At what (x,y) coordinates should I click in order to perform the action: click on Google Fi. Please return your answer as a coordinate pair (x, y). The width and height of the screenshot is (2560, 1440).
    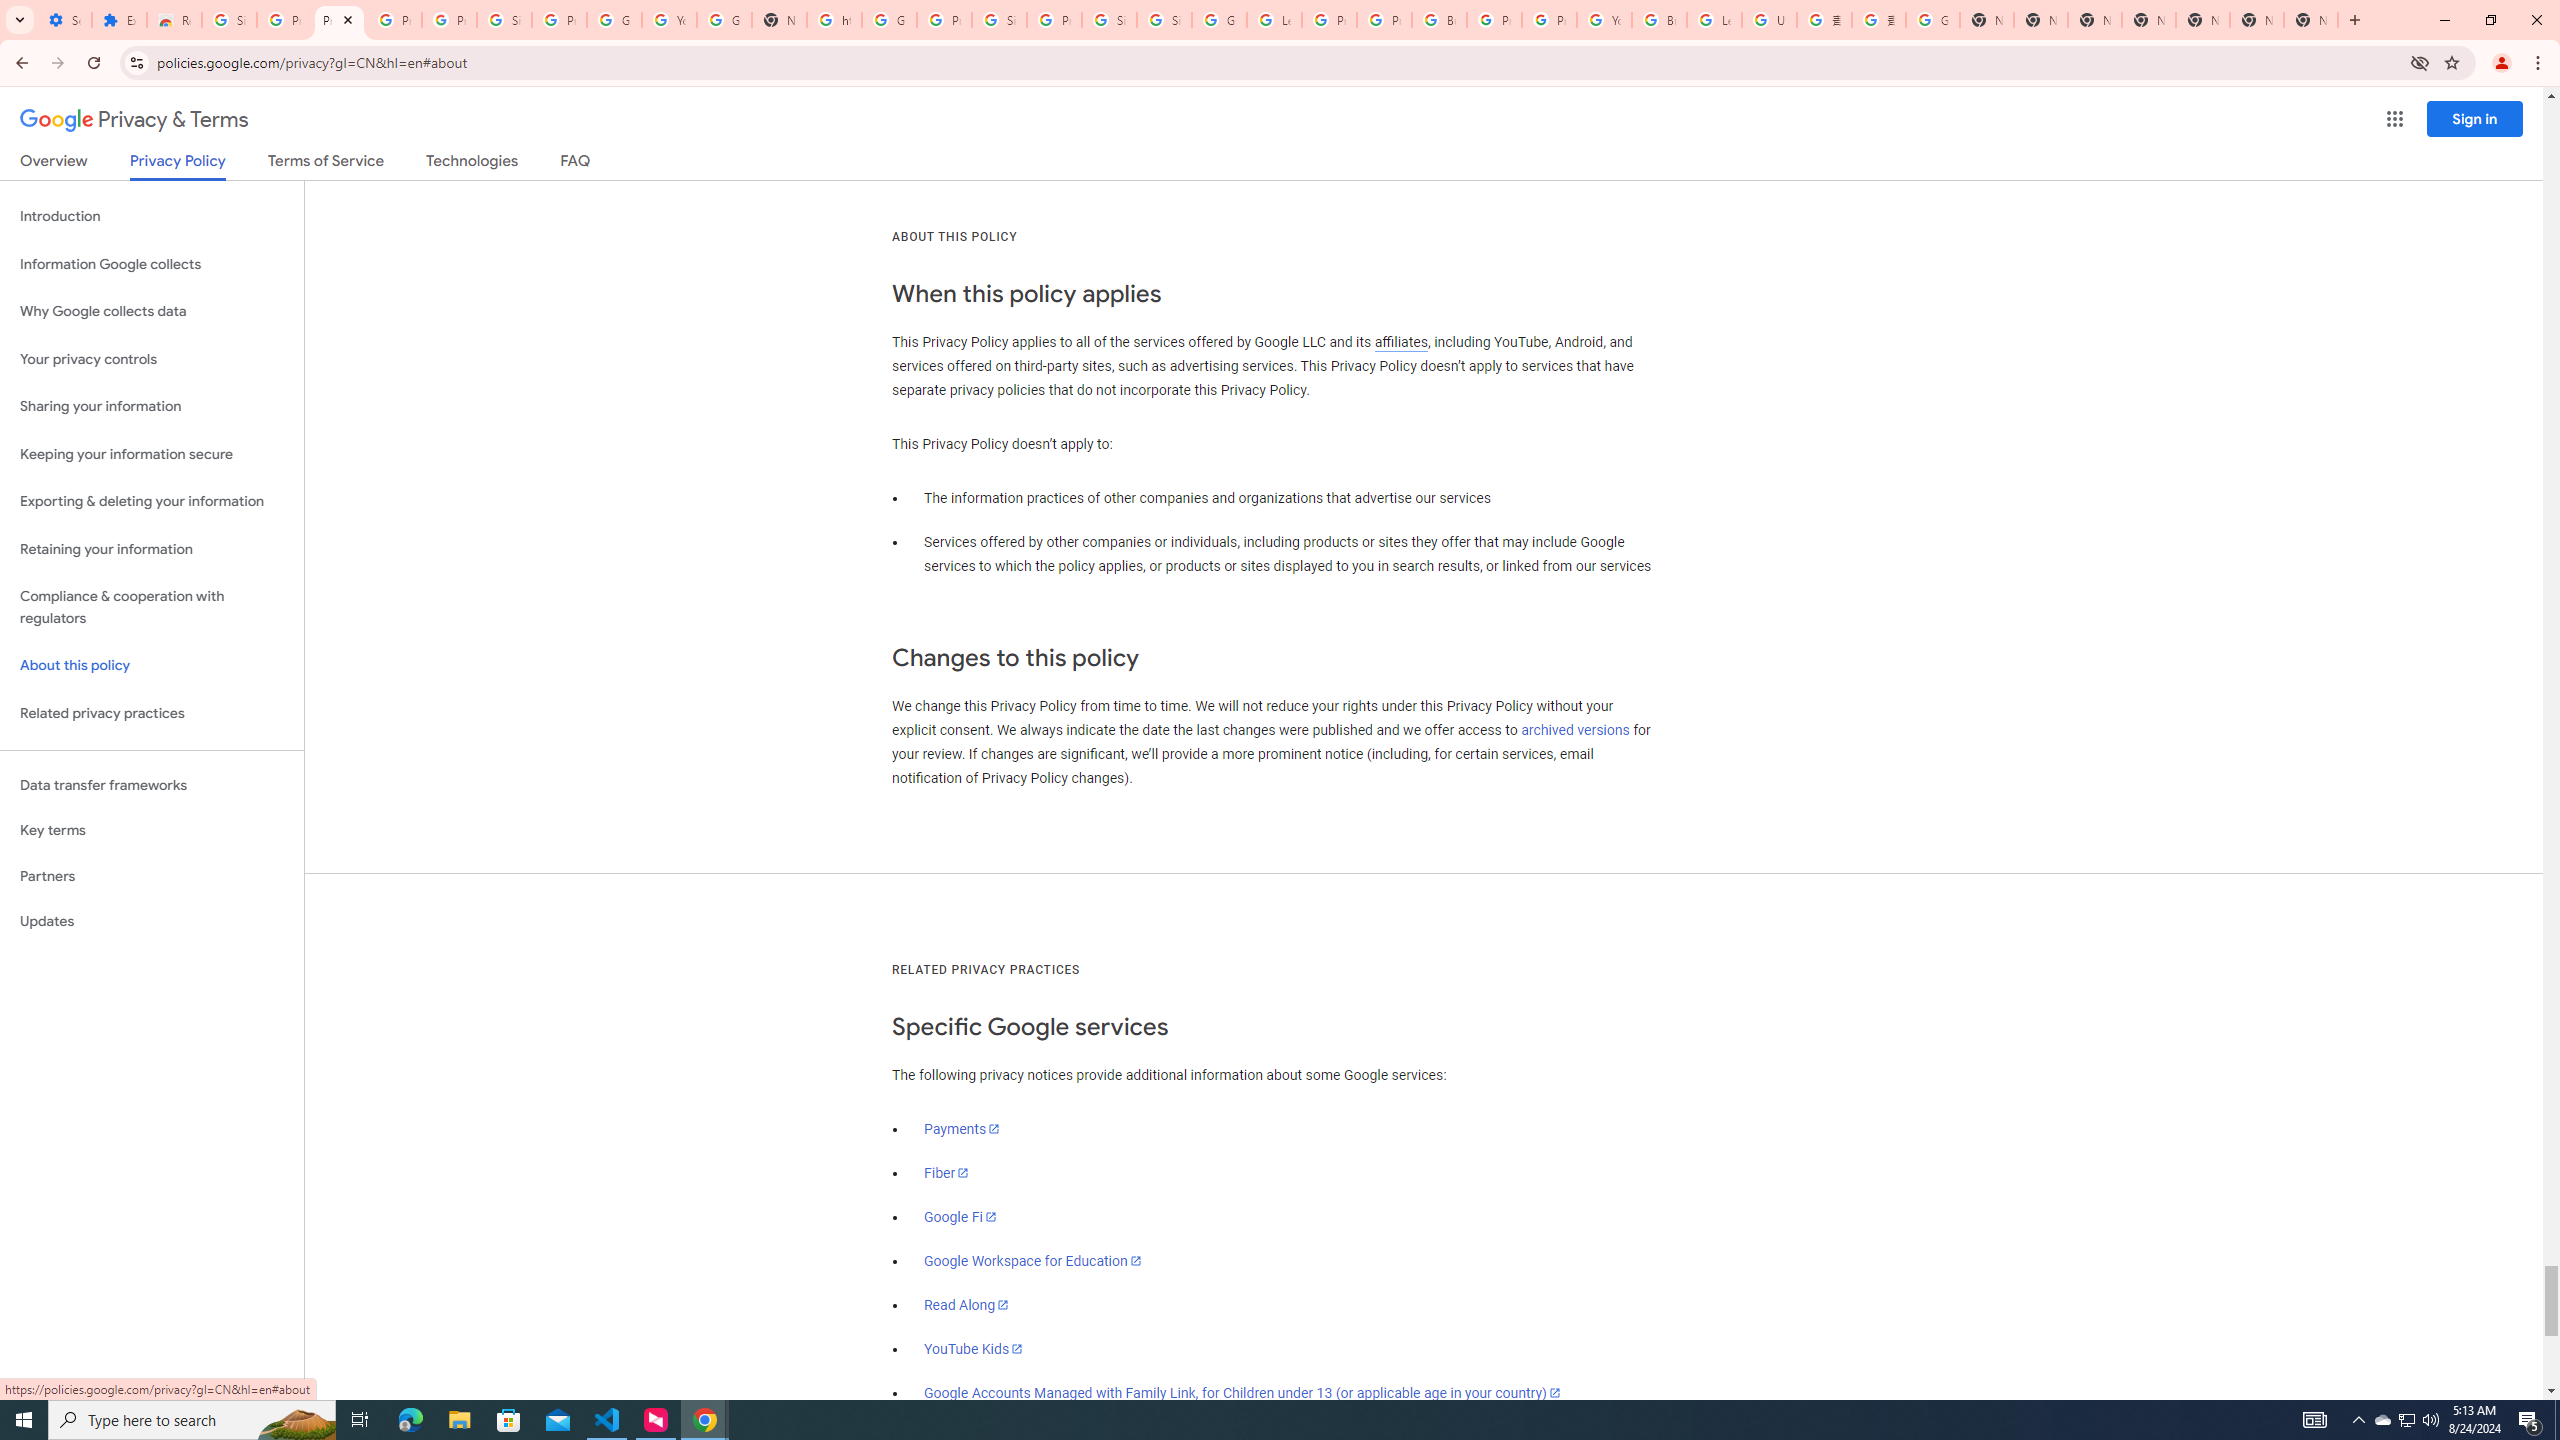
    Looking at the image, I should click on (960, 1216).